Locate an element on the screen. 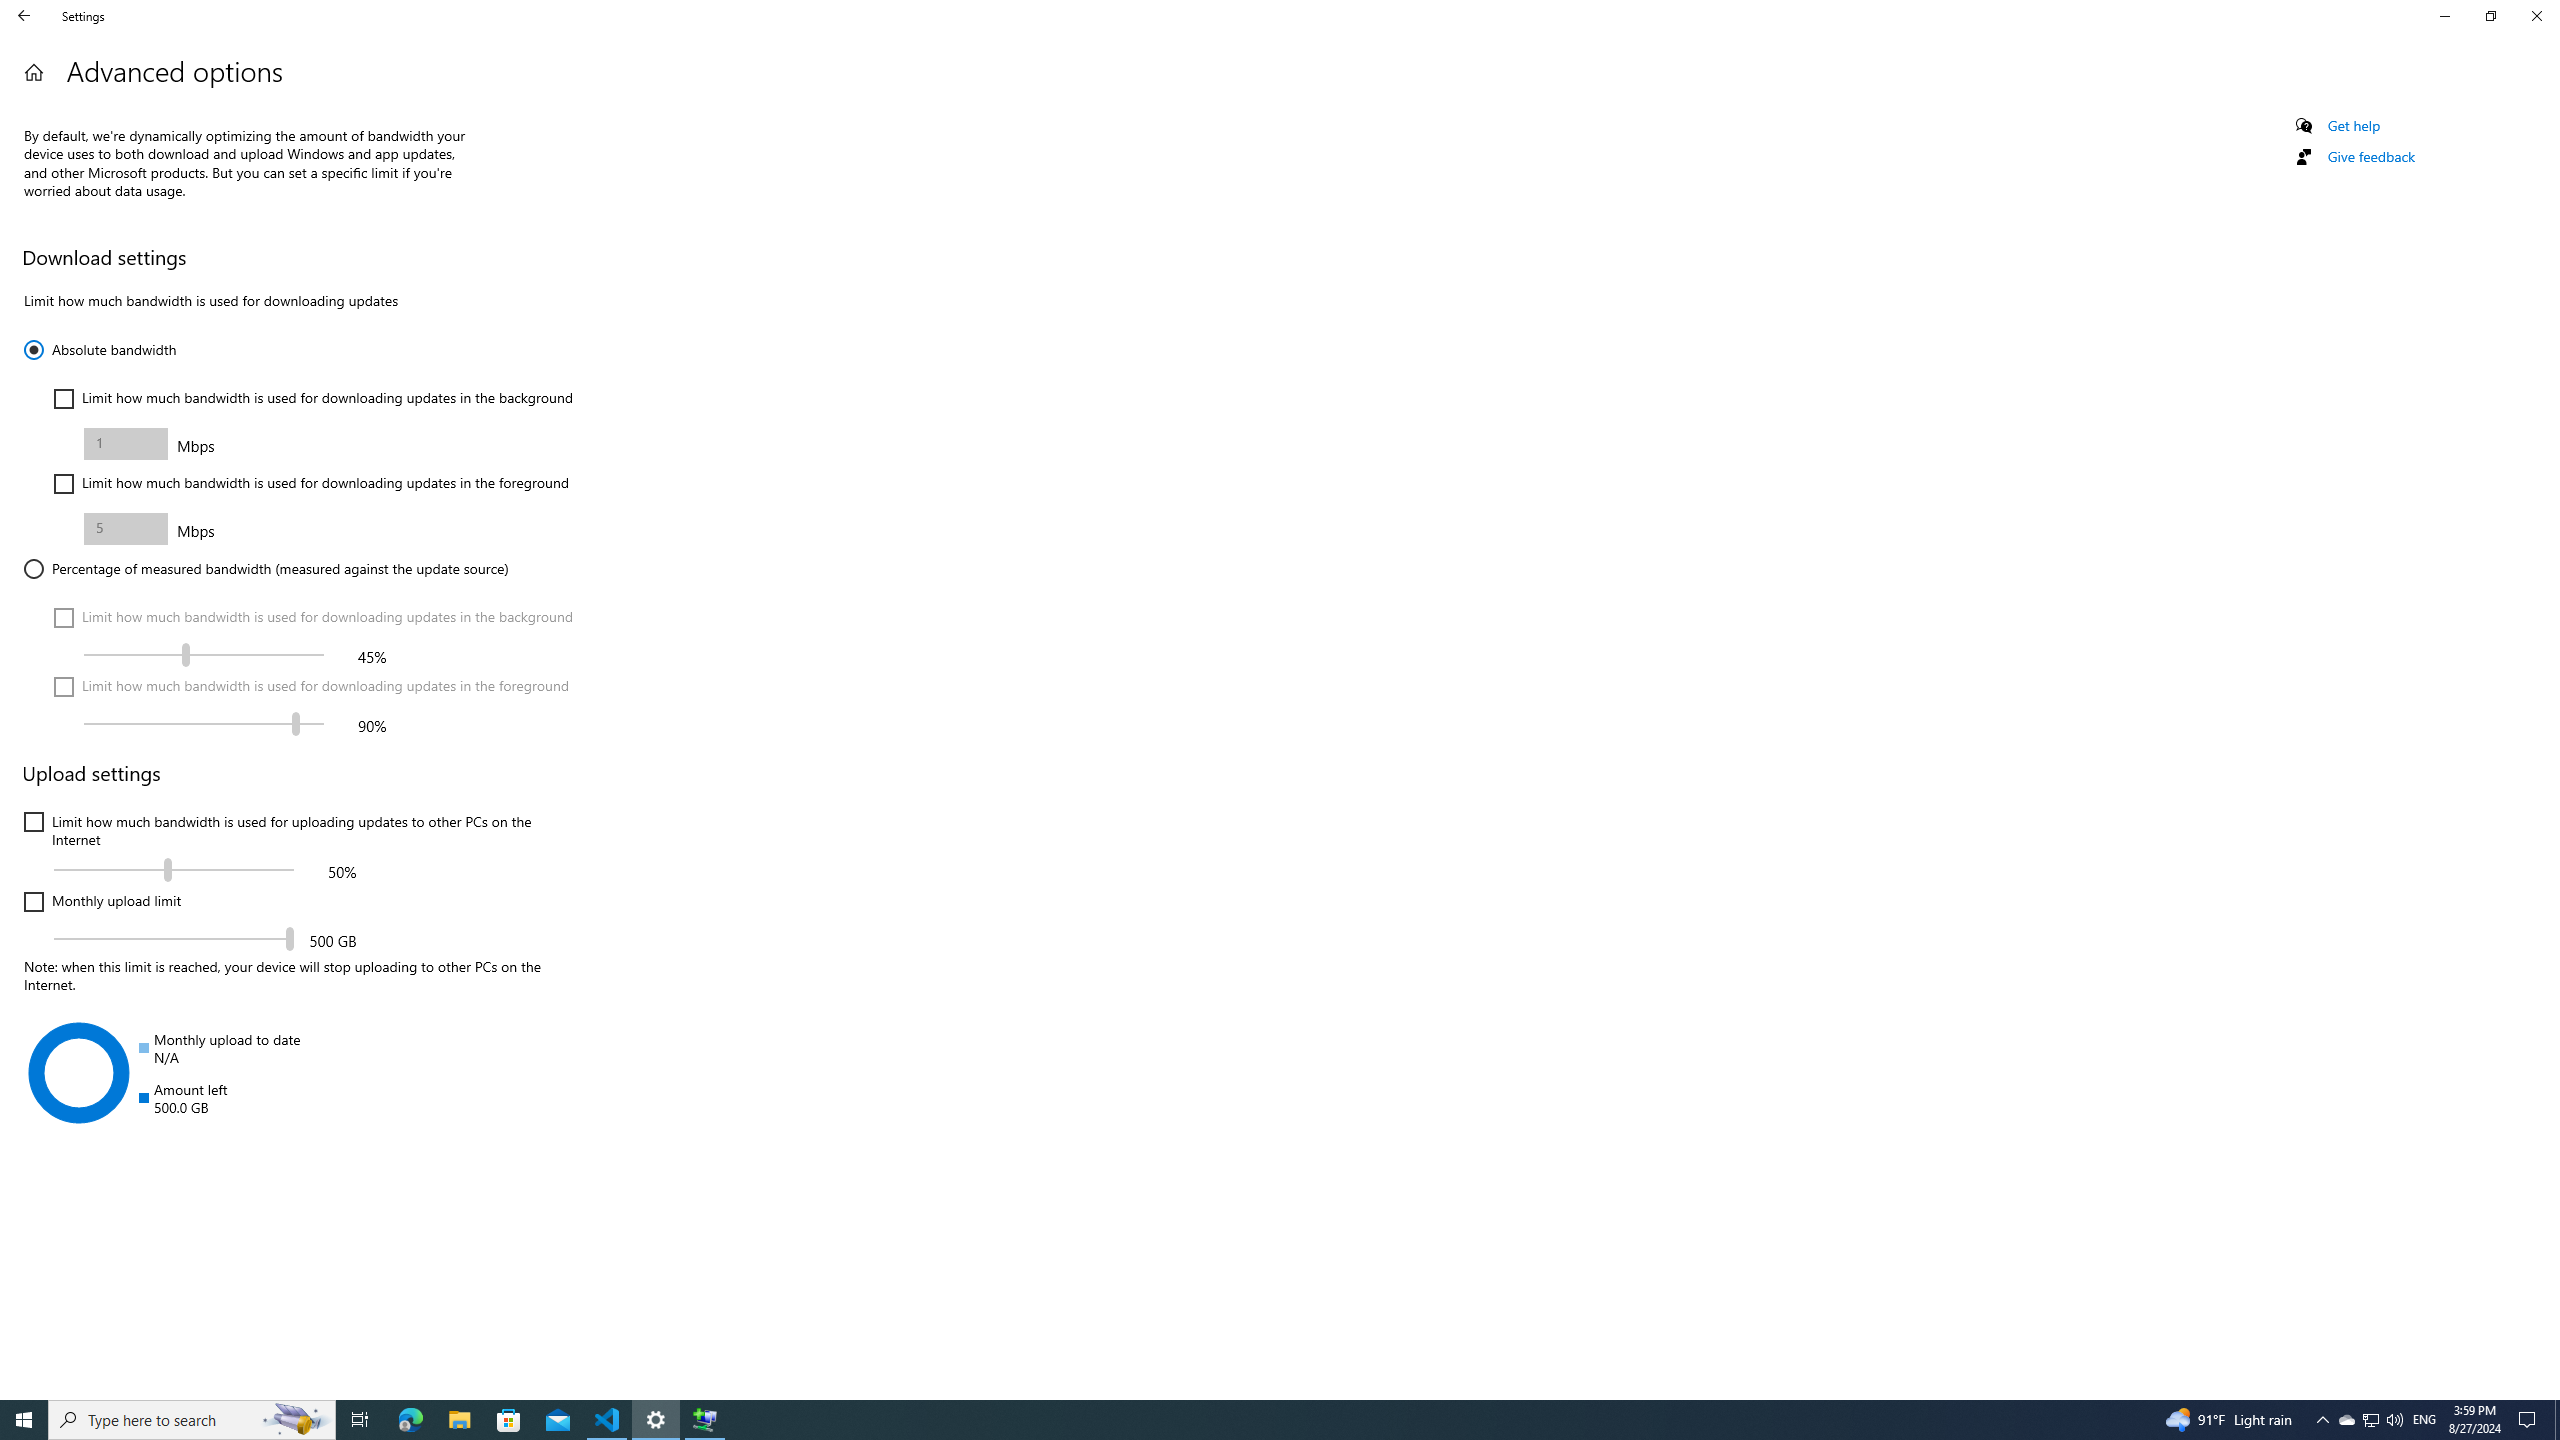  Absolute background bandwidth is located at coordinates (126, 443).